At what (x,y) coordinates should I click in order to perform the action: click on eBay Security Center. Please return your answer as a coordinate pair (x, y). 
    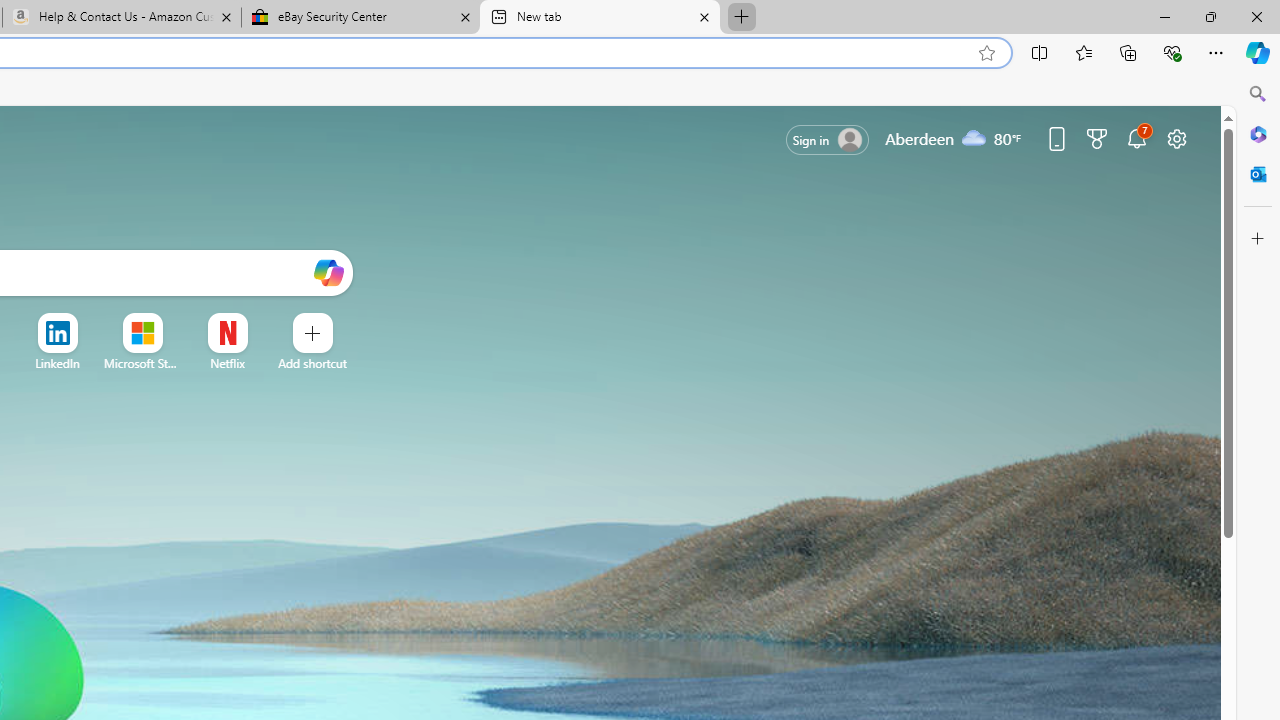
    Looking at the image, I should click on (360, 18).